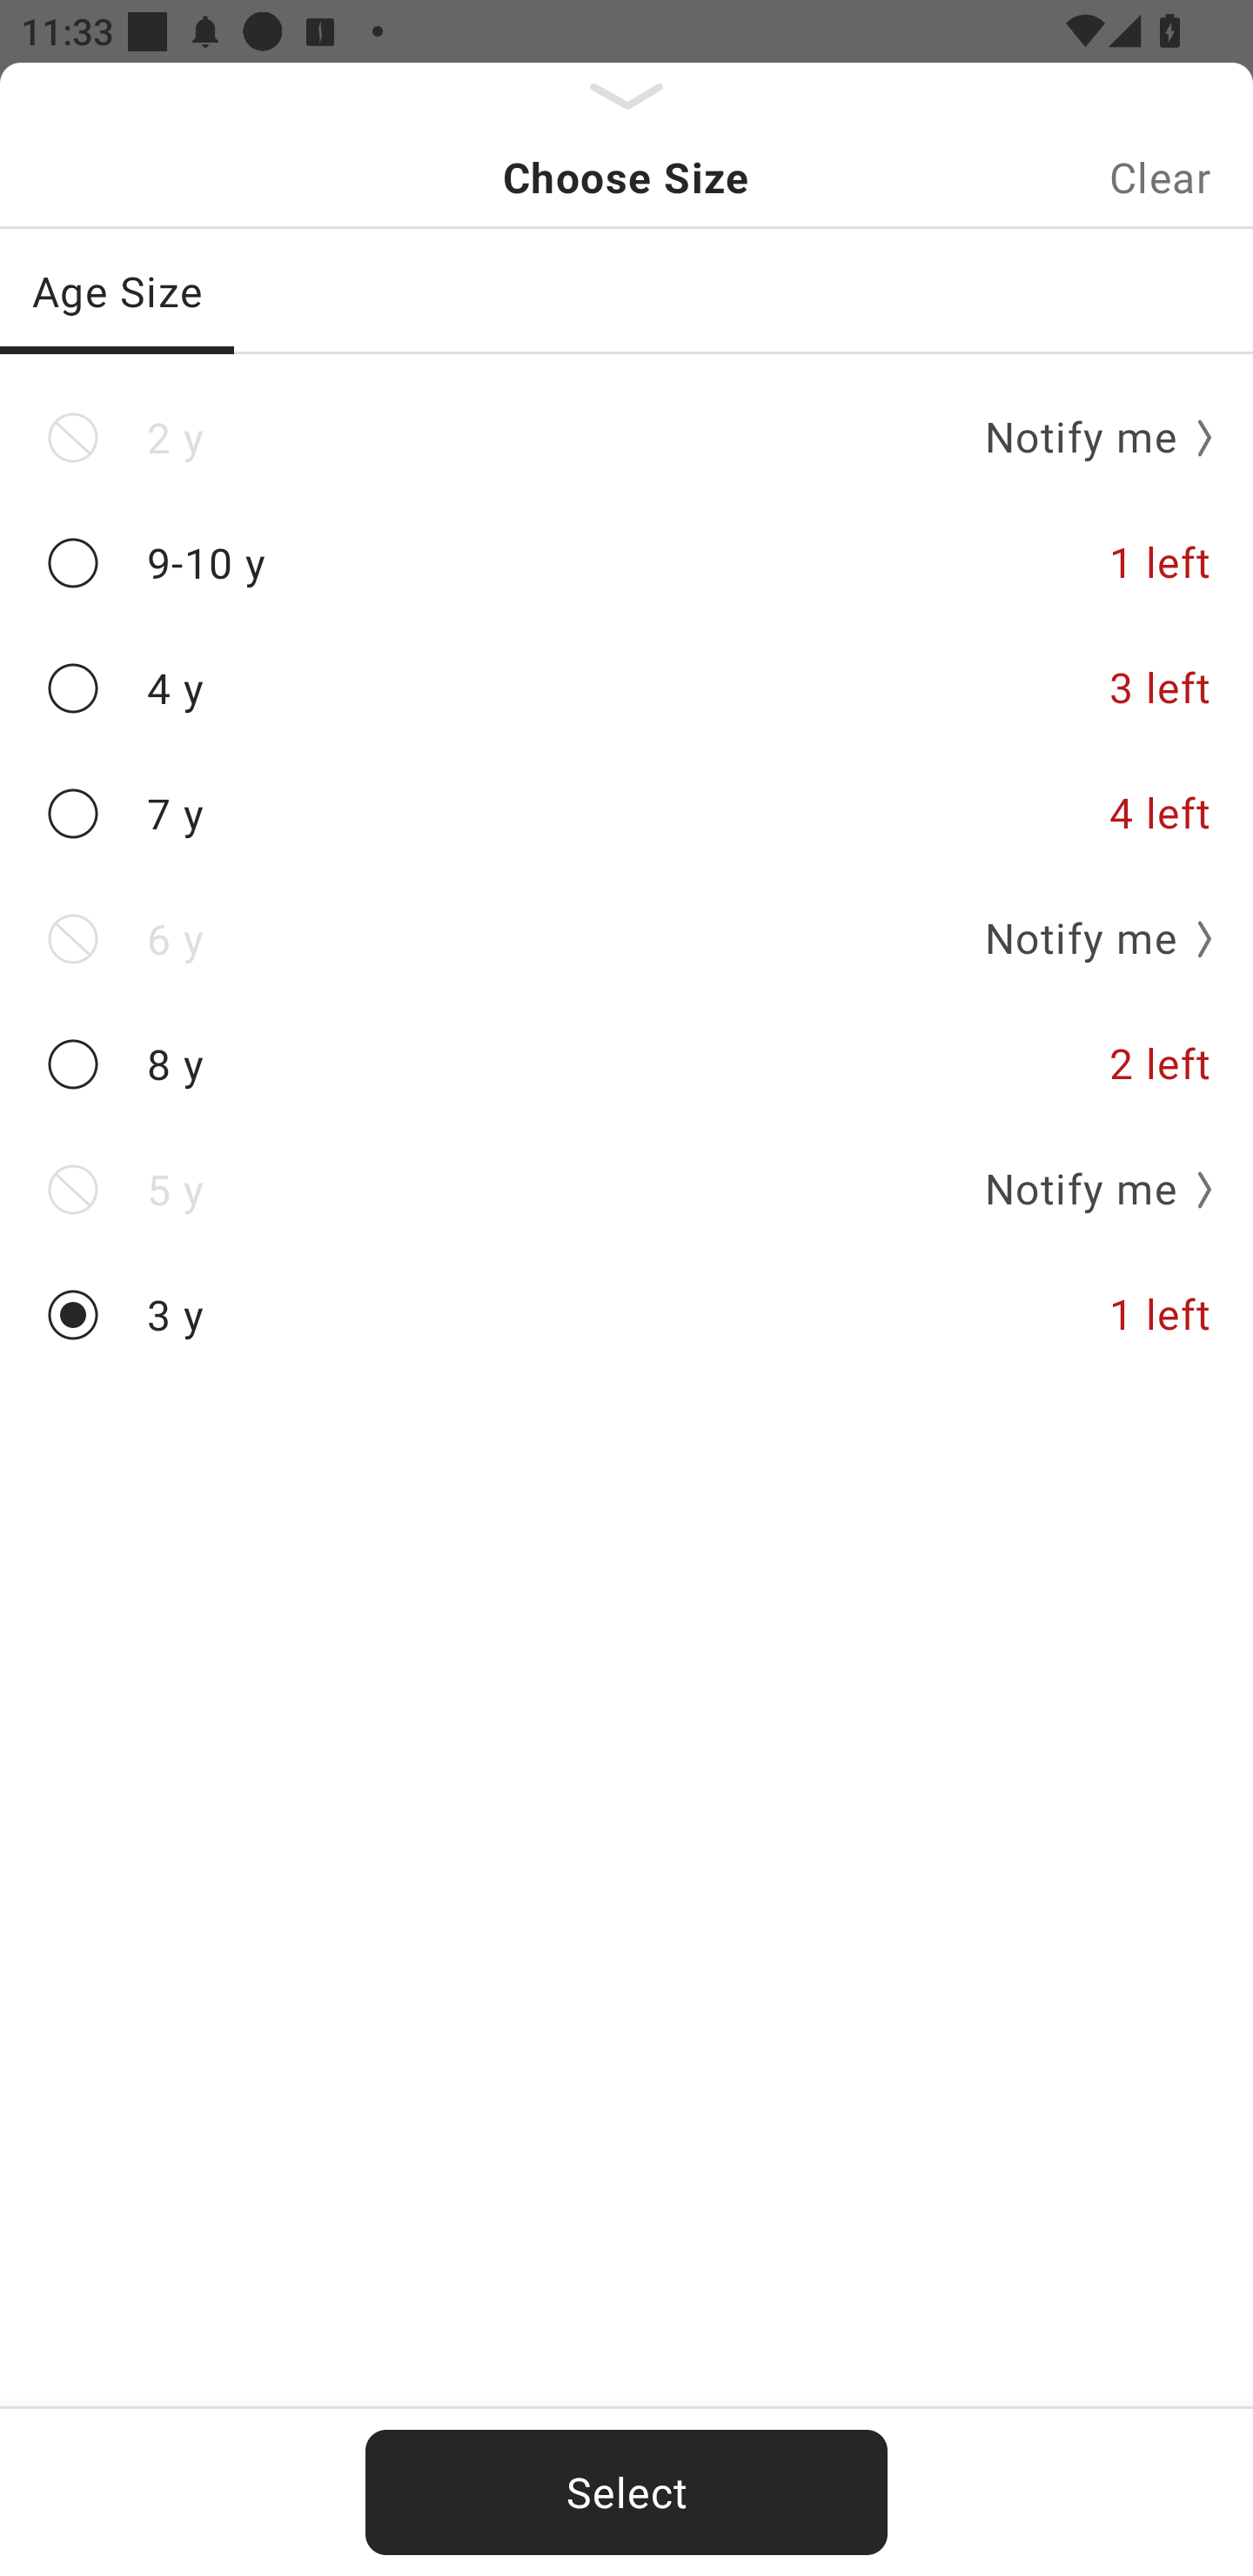 The width and height of the screenshot is (1253, 2576). Describe the element at coordinates (626, 1314) in the screenshot. I see `3 y 1 left` at that location.